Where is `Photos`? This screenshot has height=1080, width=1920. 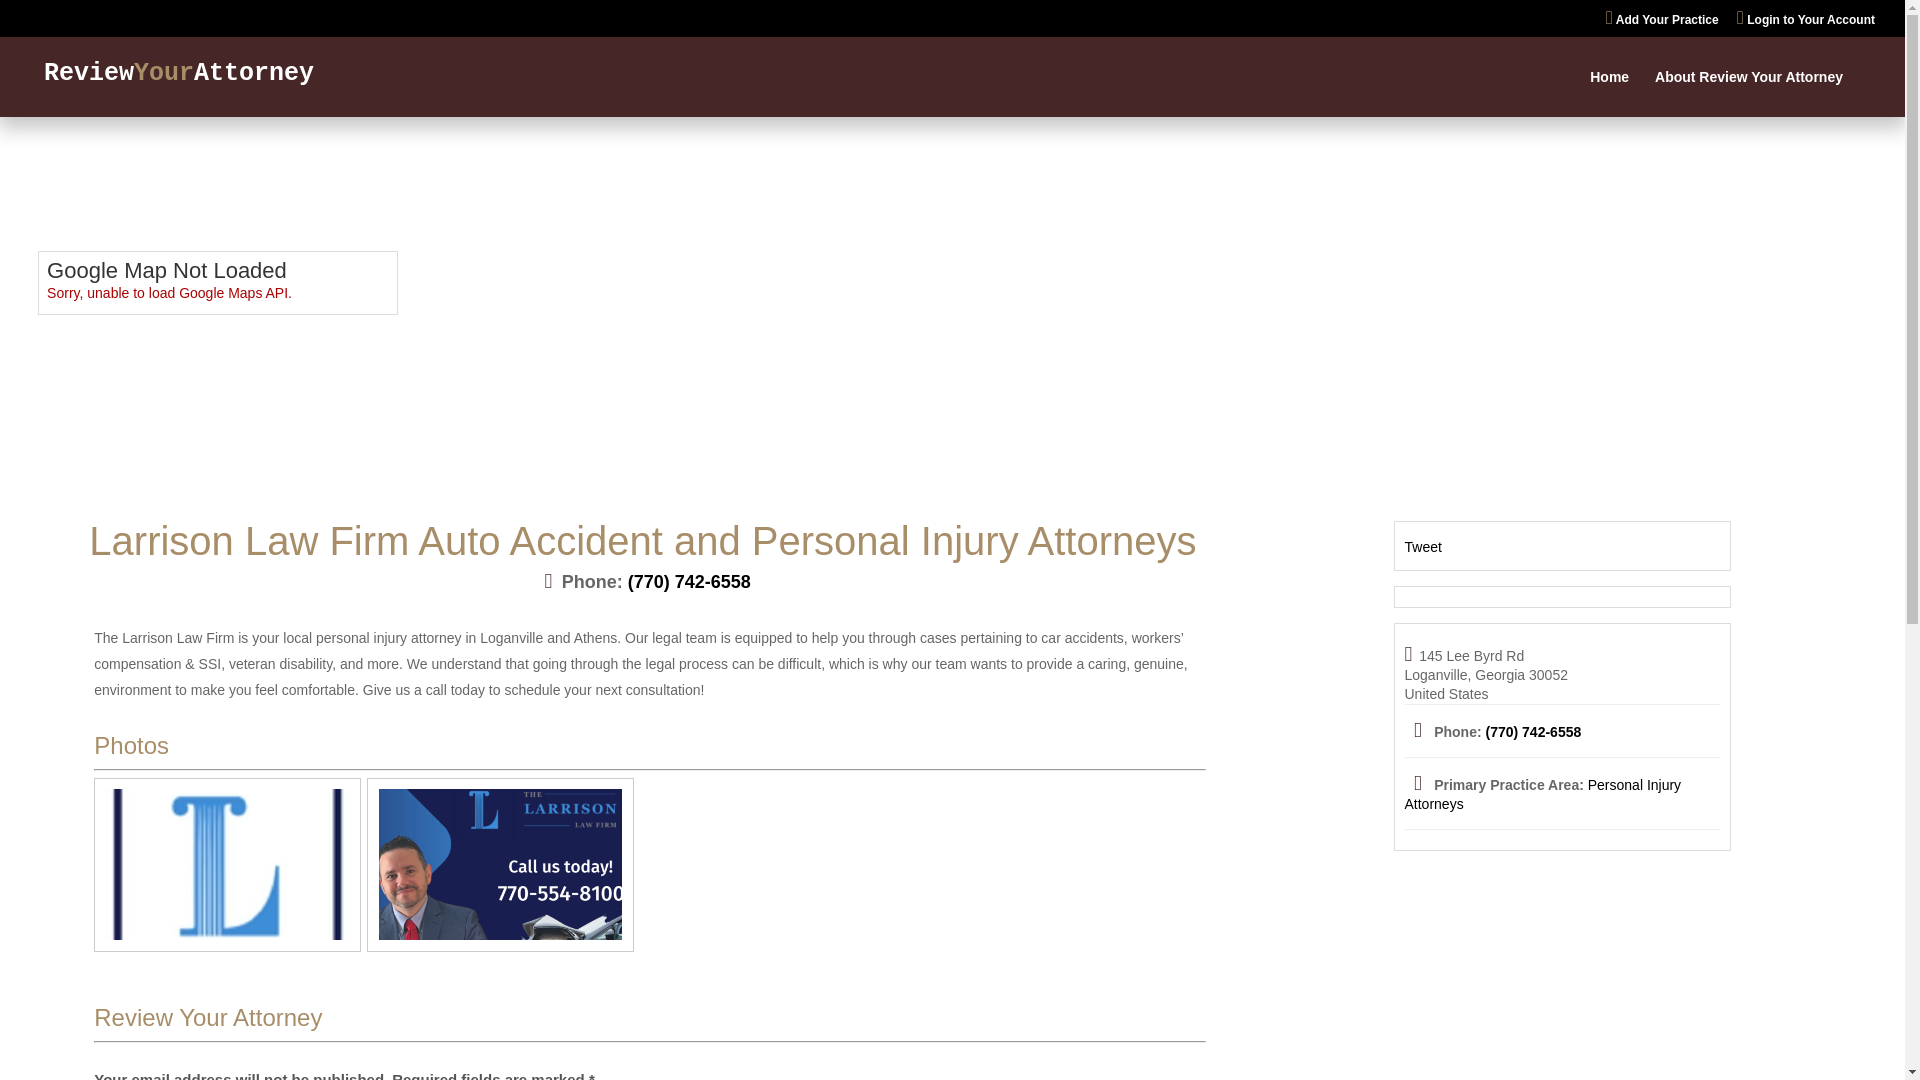 Photos is located at coordinates (131, 746).